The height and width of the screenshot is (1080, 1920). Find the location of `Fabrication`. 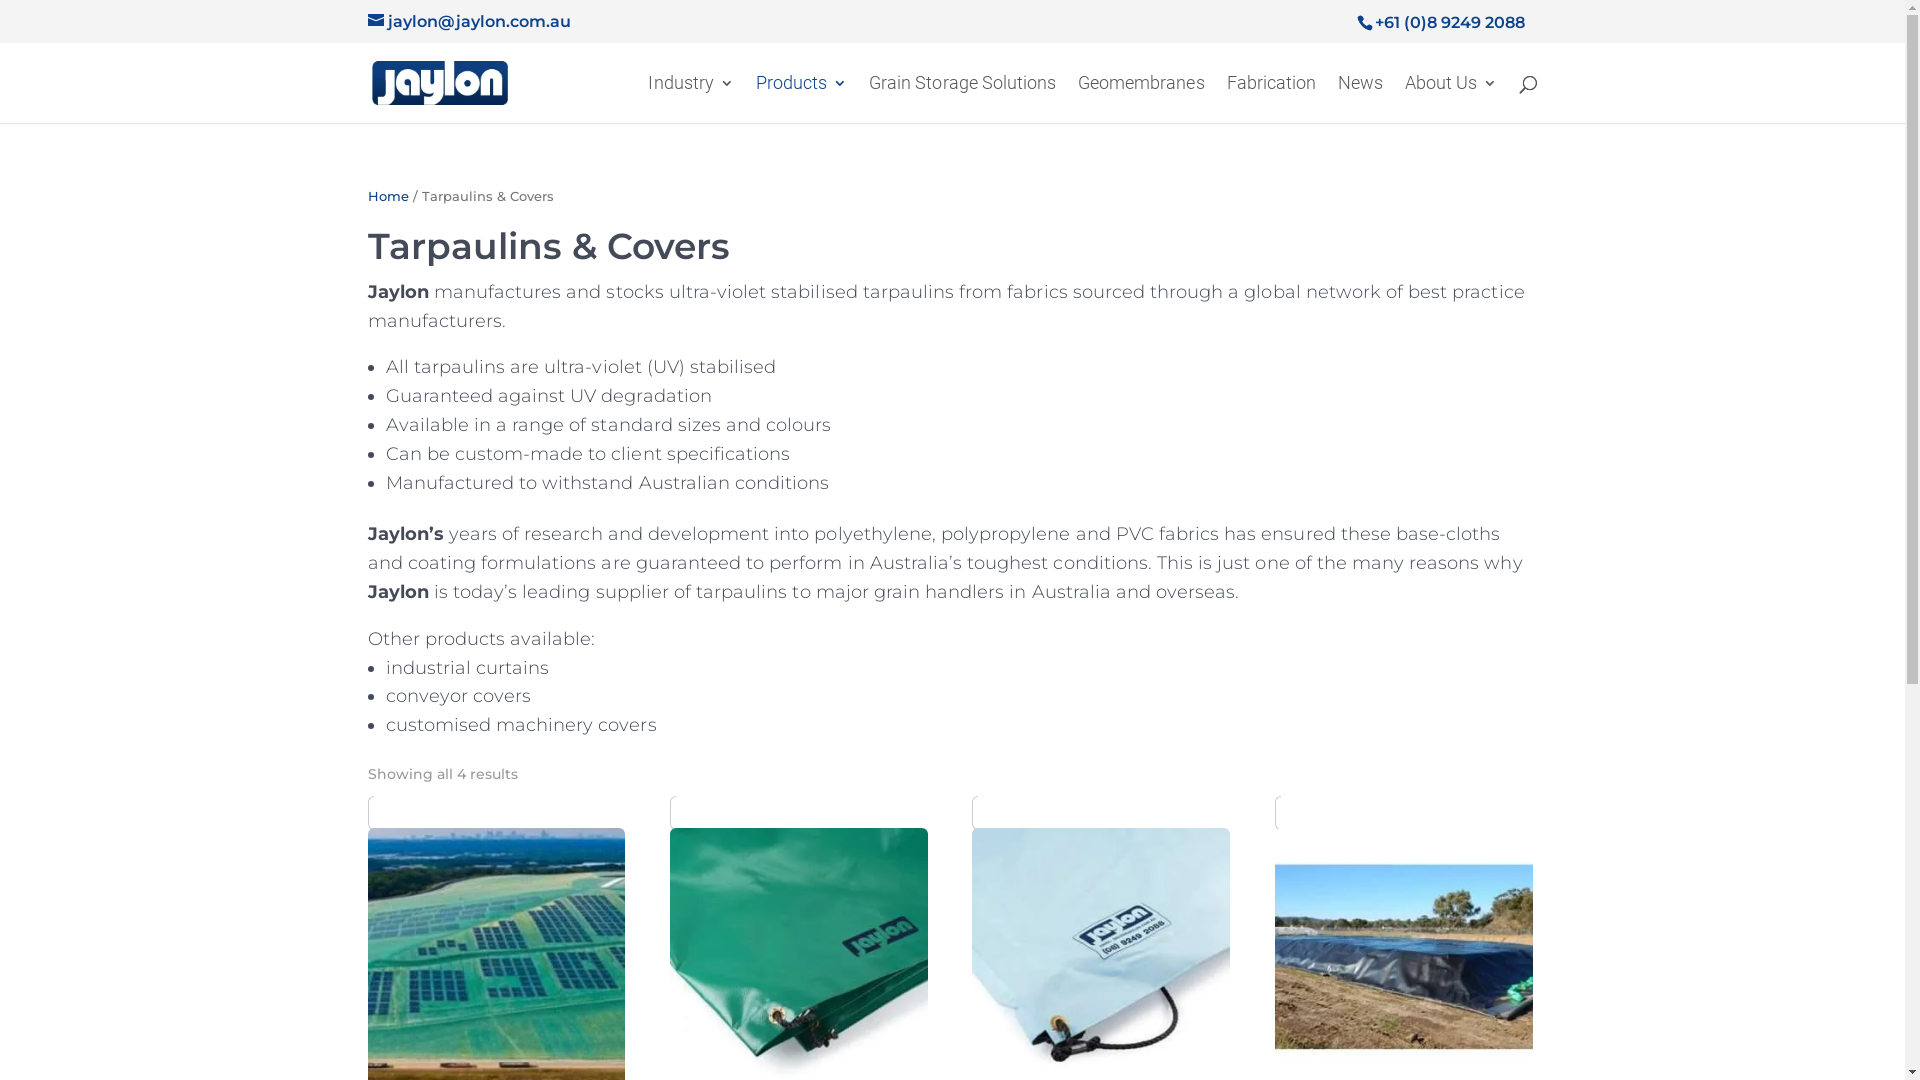

Fabrication is located at coordinates (1272, 100).